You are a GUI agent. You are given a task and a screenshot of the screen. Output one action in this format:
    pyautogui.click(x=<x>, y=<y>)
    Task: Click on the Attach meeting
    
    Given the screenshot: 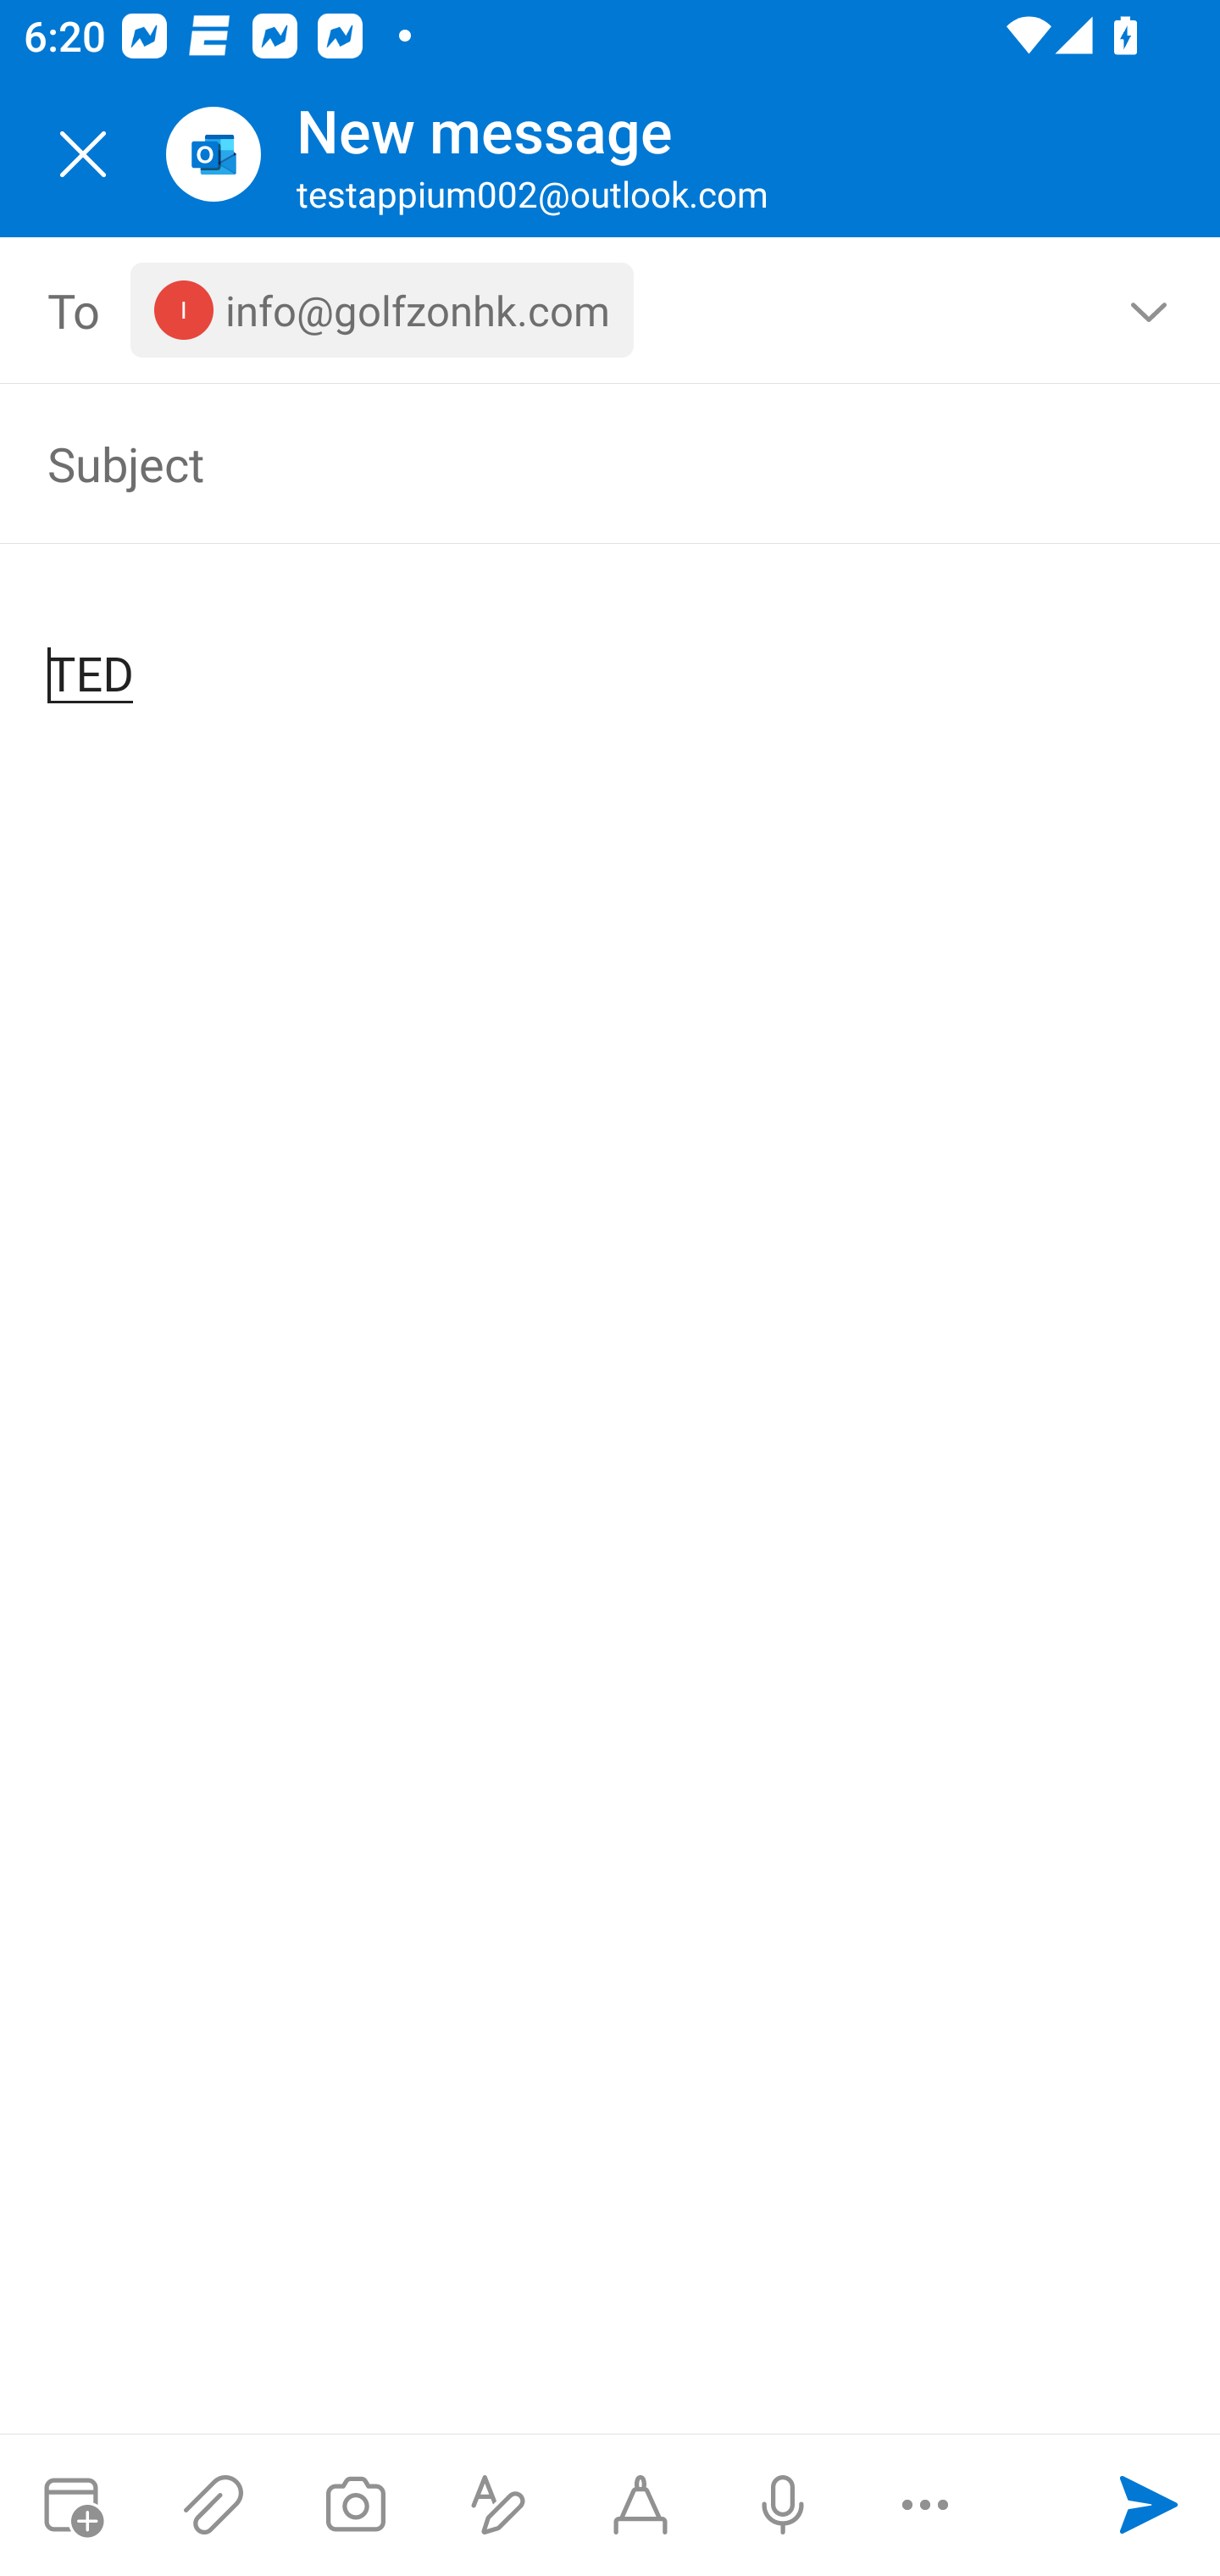 What is the action you would take?
    pyautogui.click(x=71, y=2505)
    